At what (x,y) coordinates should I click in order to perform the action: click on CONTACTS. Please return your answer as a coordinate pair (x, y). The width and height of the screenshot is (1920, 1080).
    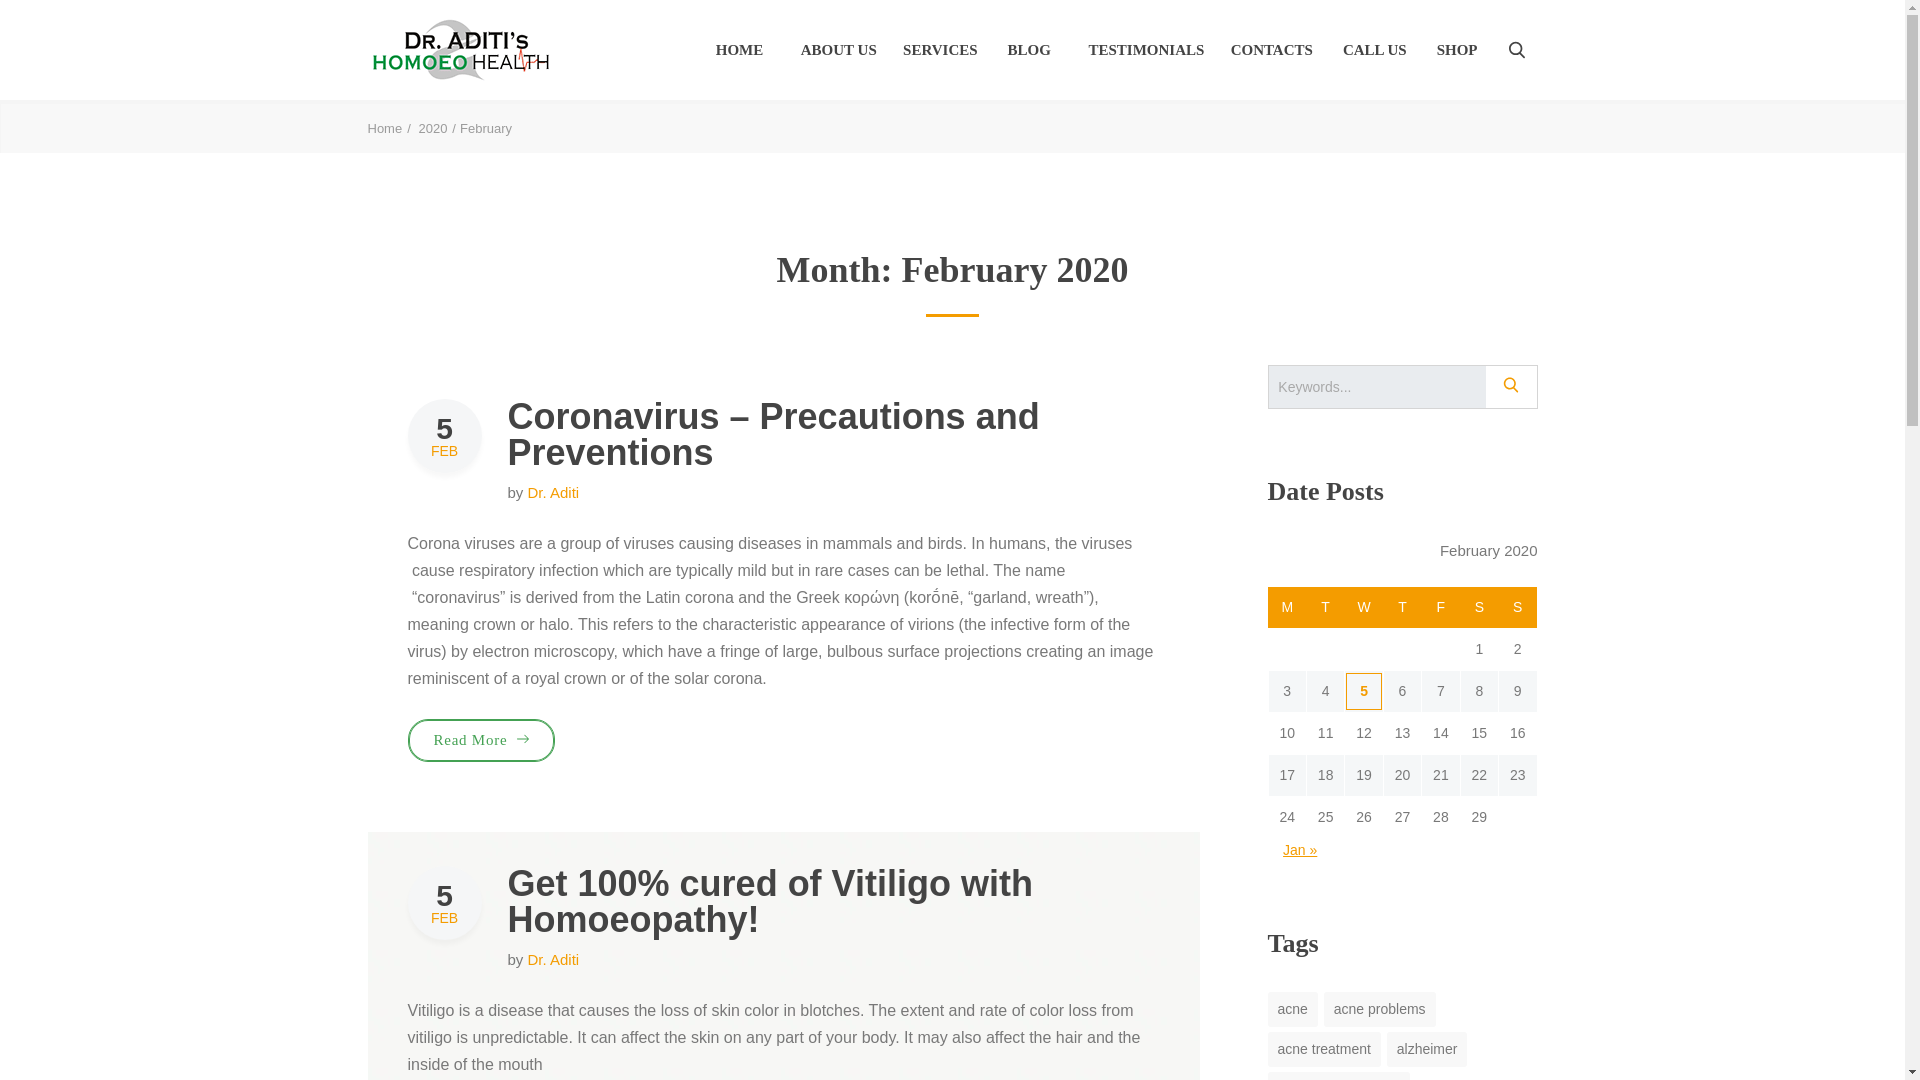
    Looking at the image, I should click on (1272, 49).